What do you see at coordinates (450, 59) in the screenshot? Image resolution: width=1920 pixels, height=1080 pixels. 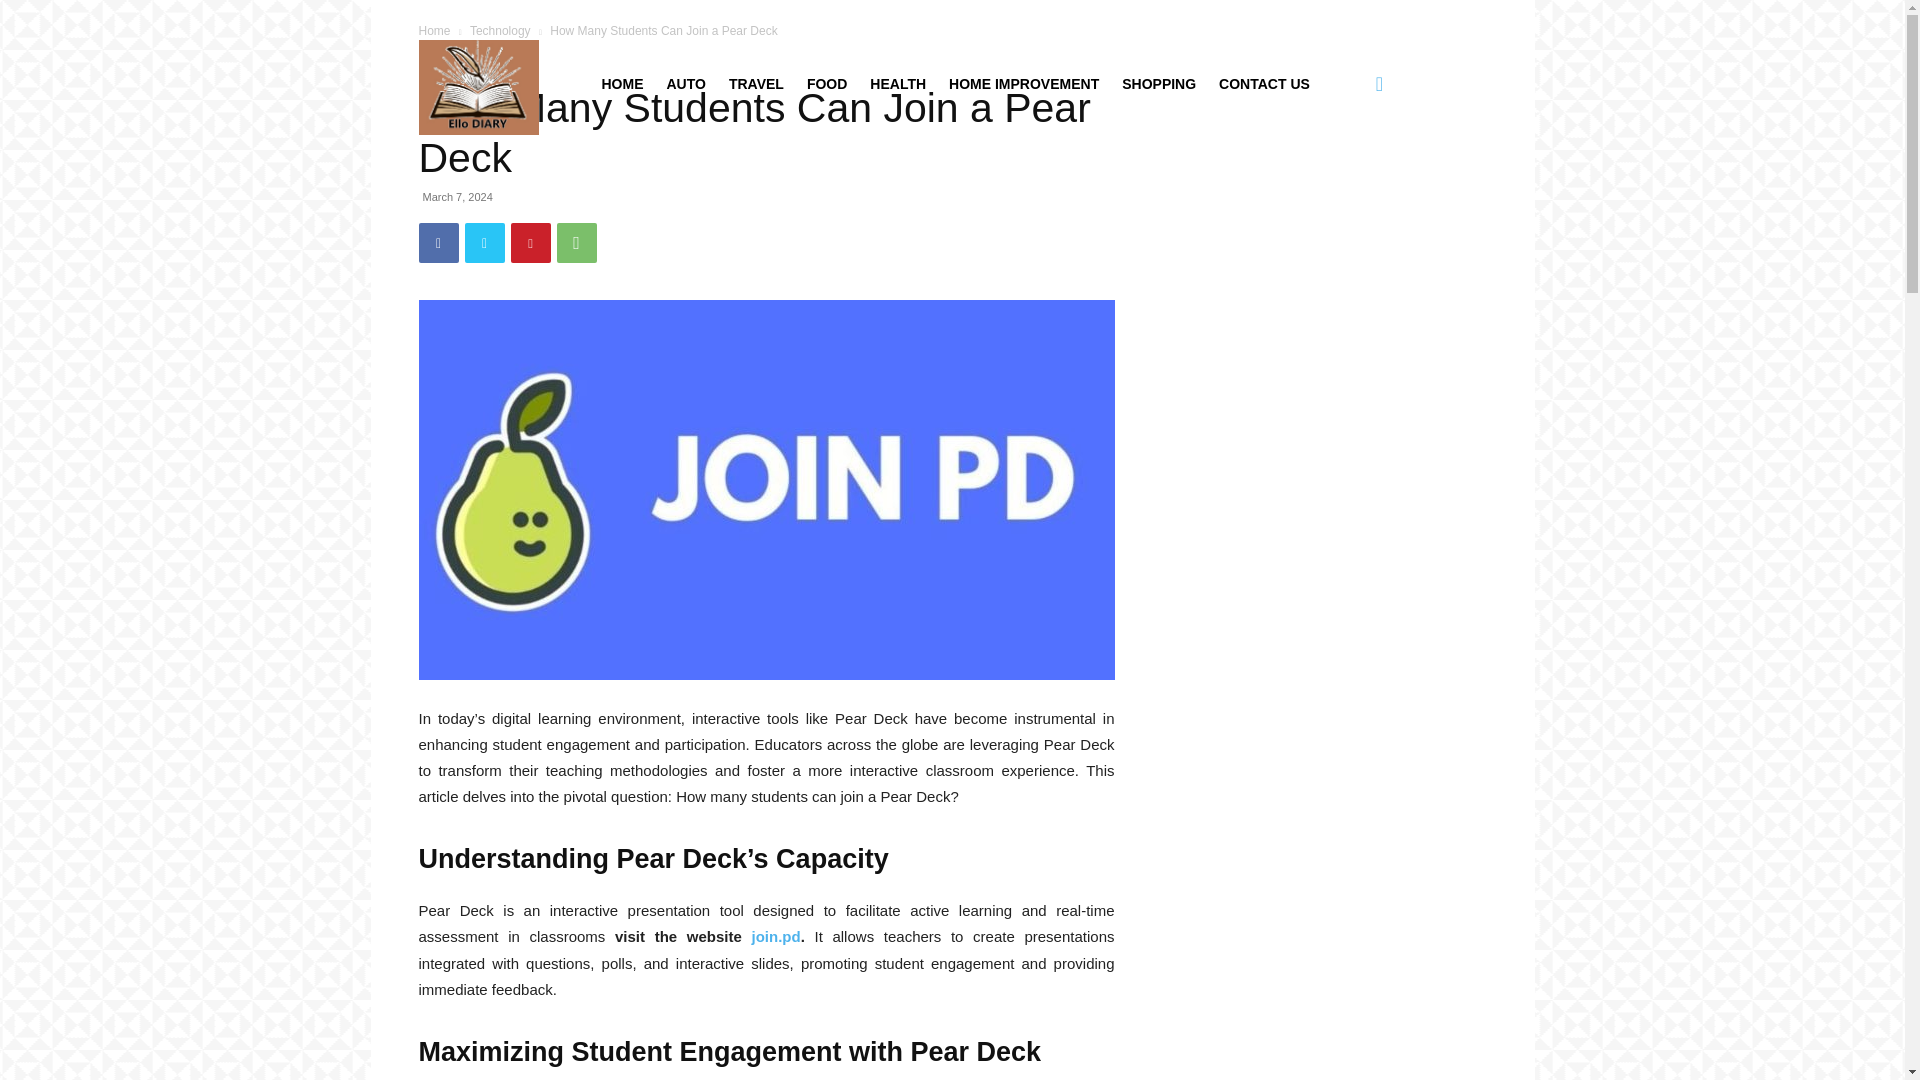 I see `Technology` at bounding box center [450, 59].